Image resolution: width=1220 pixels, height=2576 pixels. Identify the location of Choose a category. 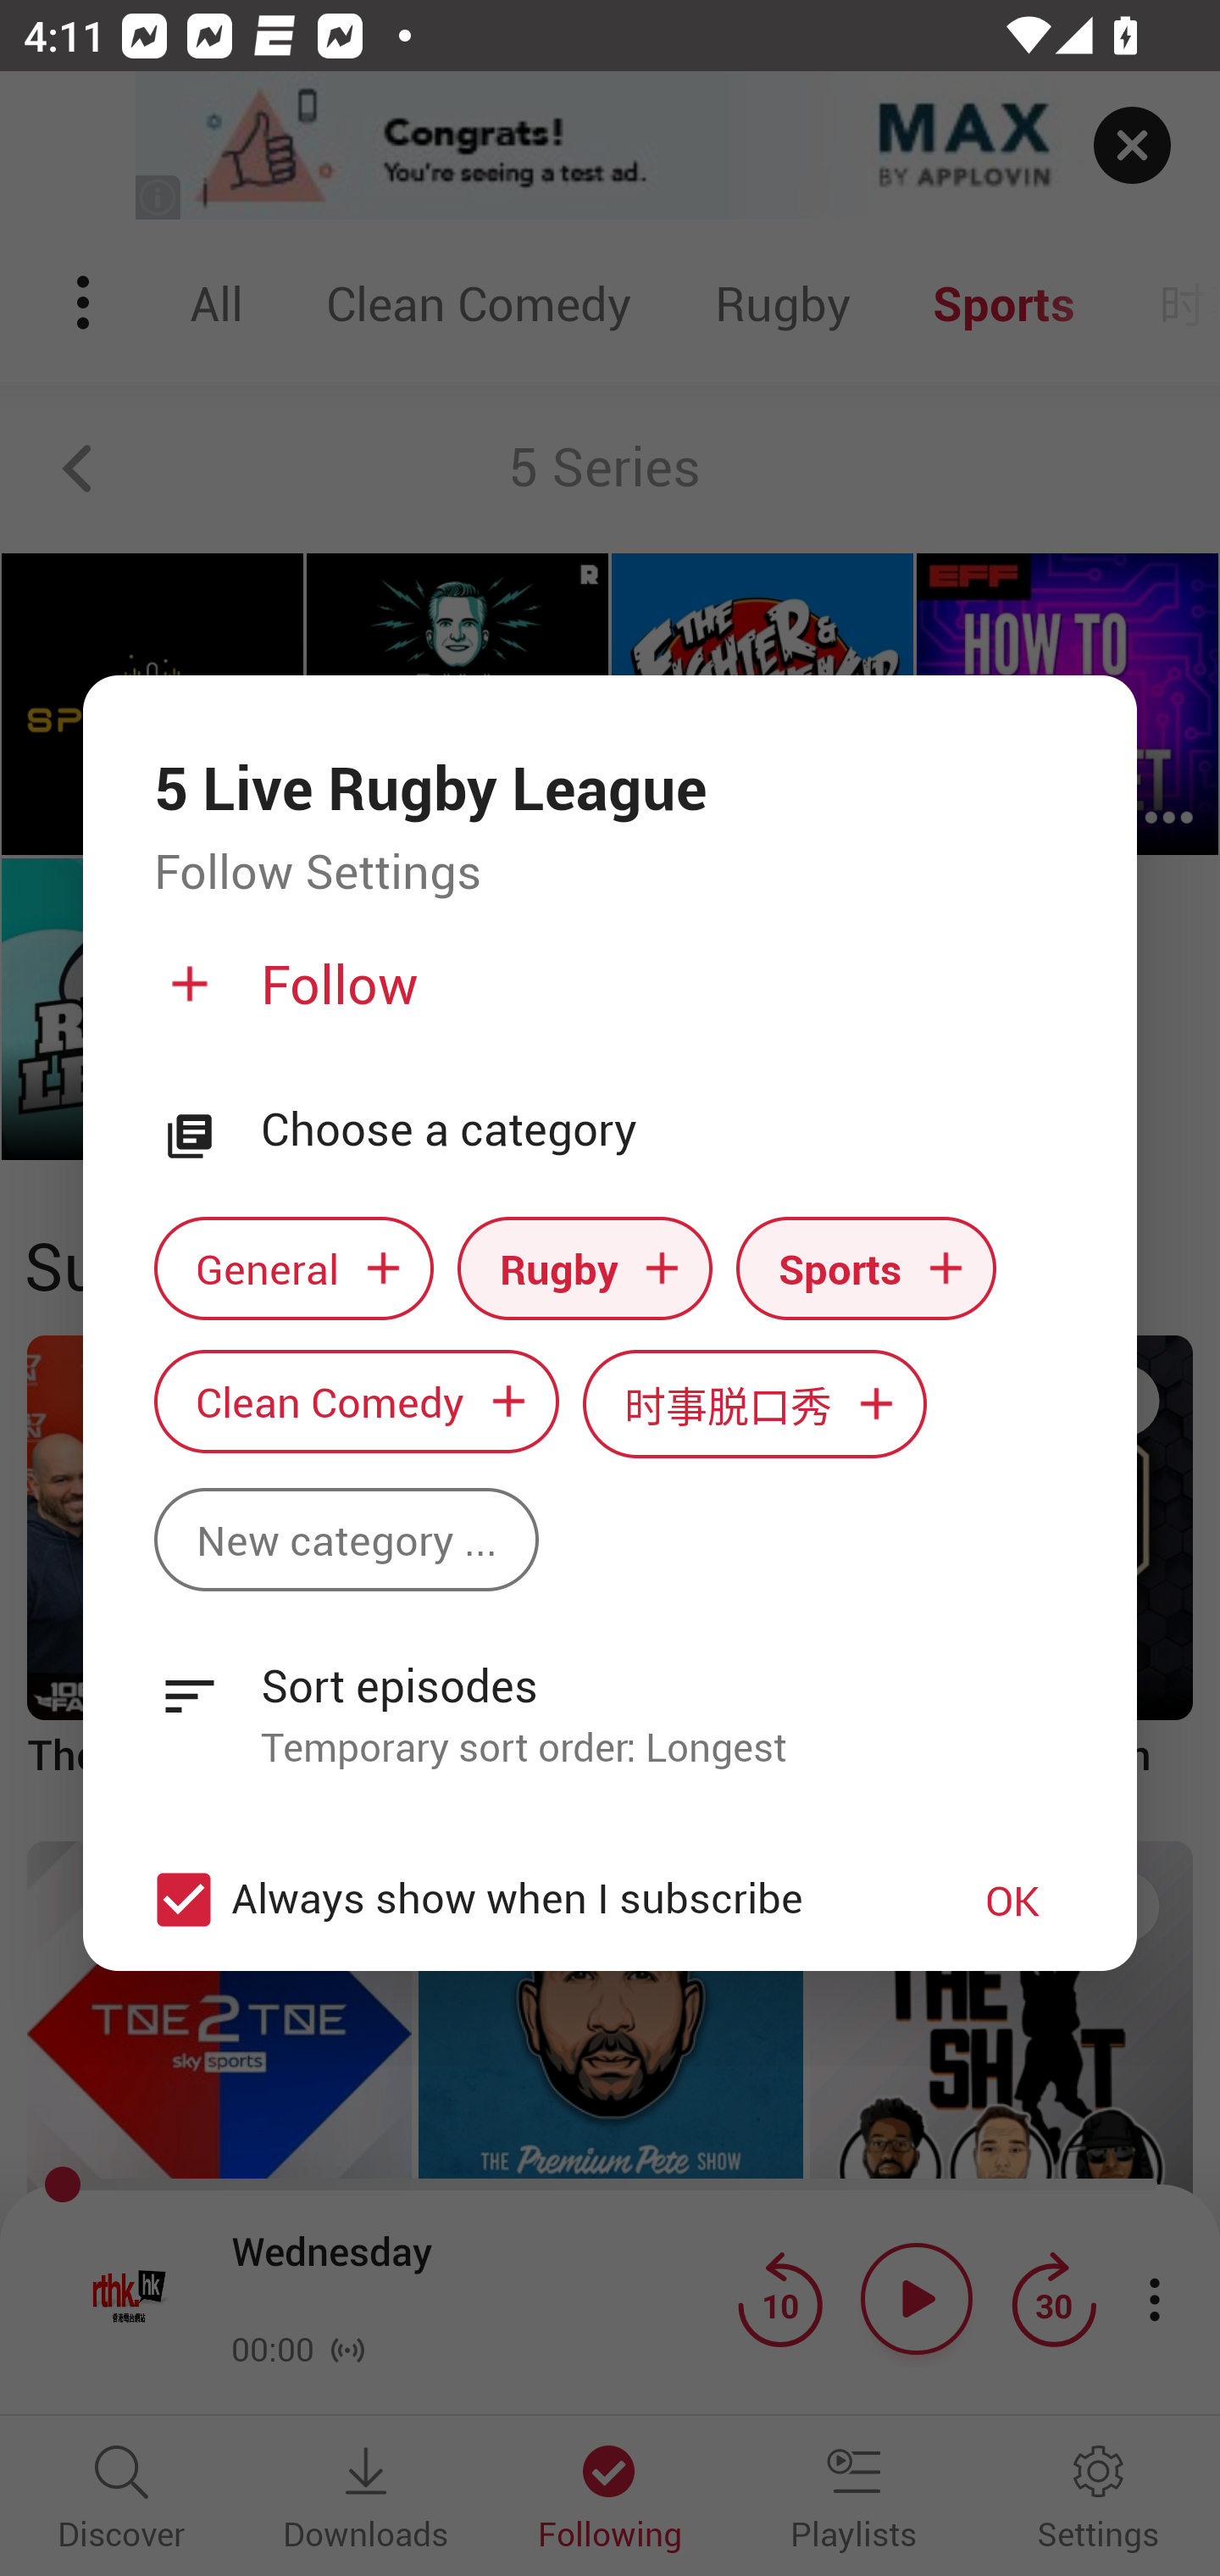
(663, 1130).